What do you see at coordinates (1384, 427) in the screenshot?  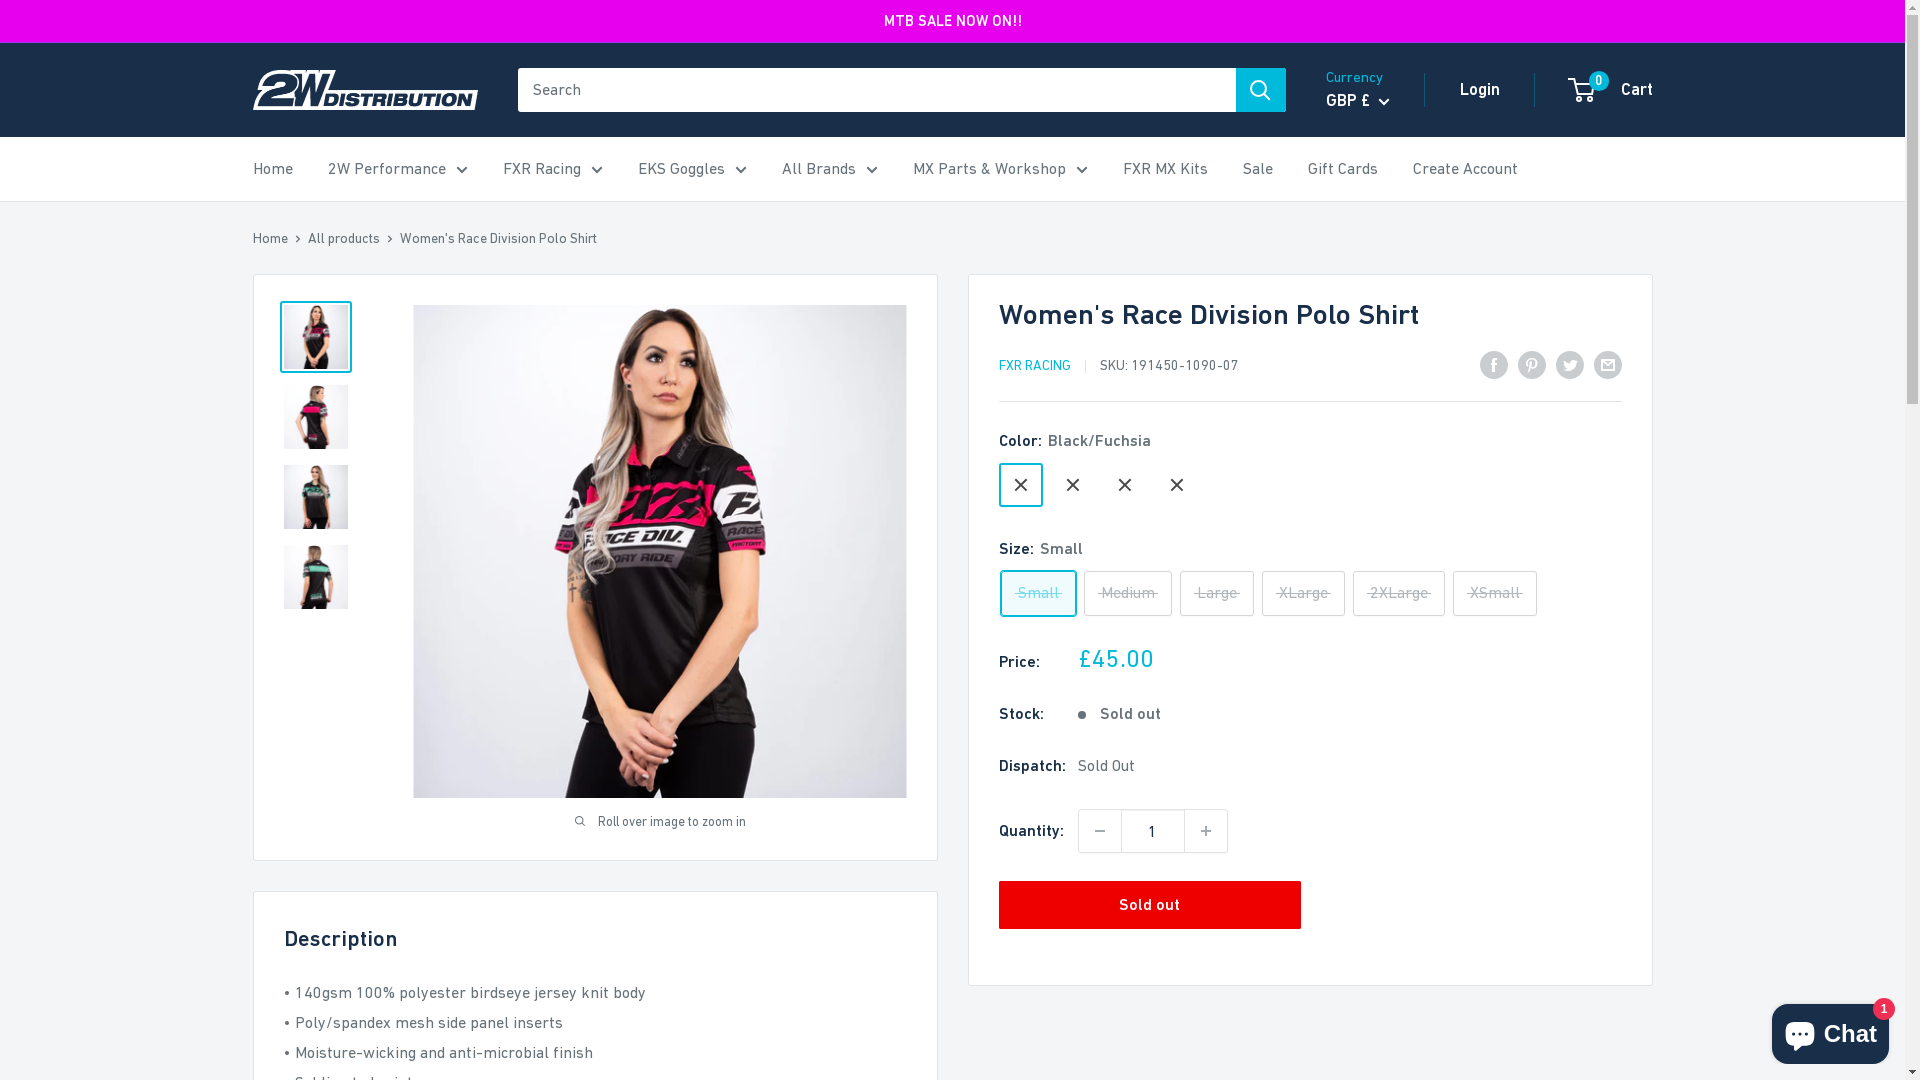 I see `HUF` at bounding box center [1384, 427].